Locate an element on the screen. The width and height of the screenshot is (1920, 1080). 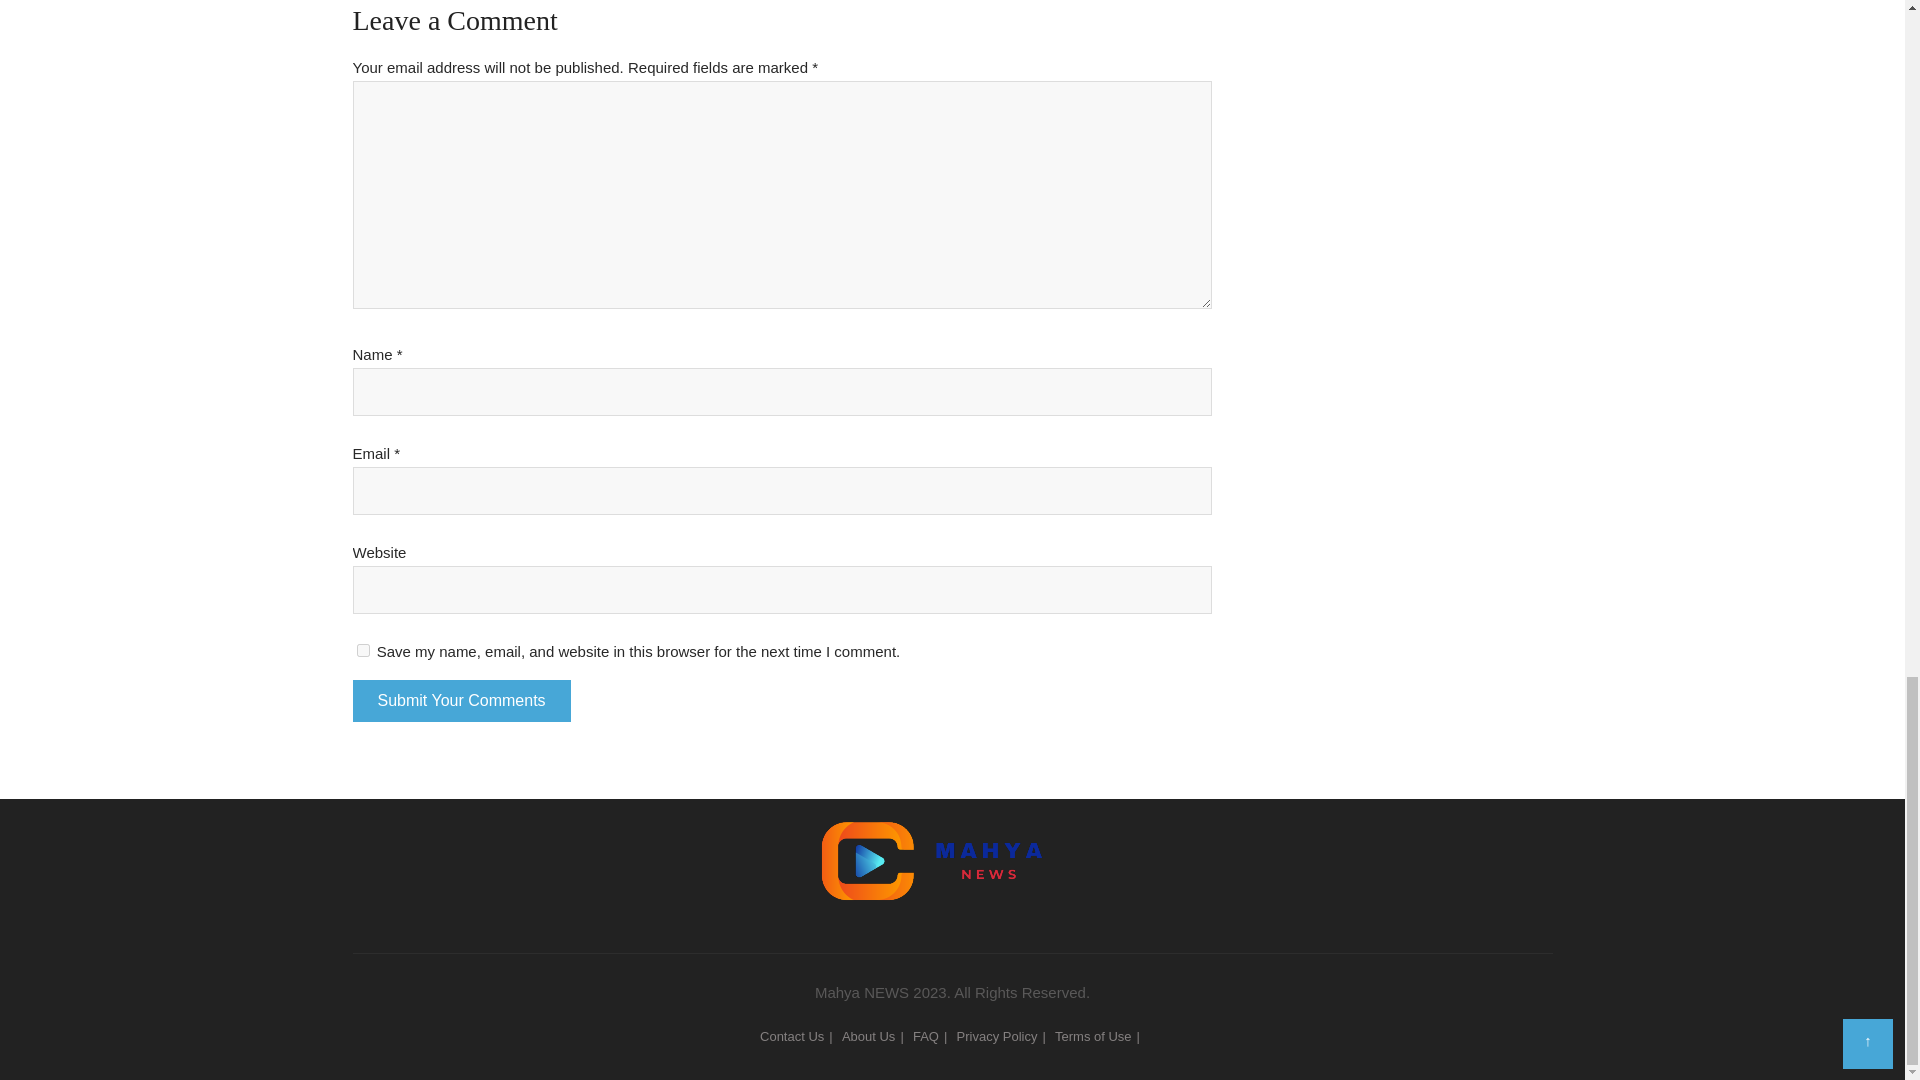
Submit Your Comments is located at coordinates (460, 701).